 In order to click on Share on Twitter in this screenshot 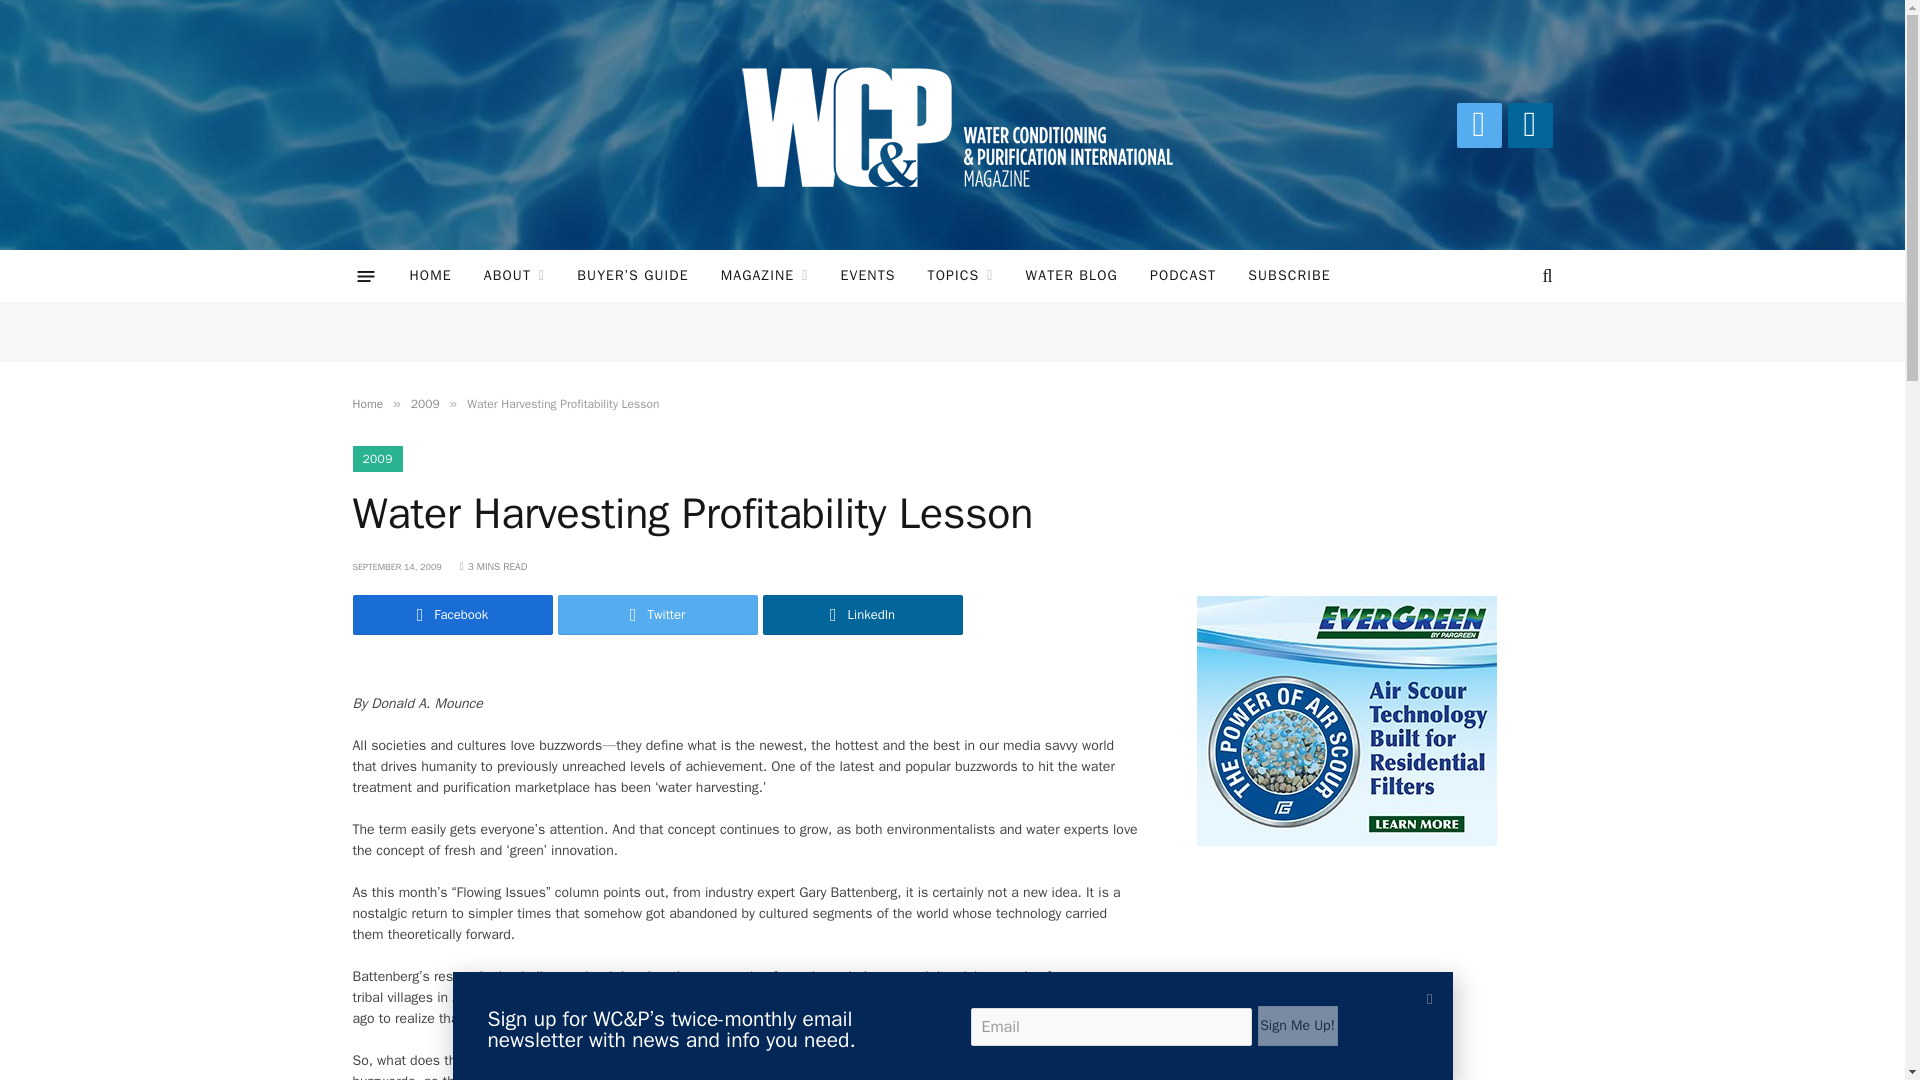, I will do `click(452, 615)`.